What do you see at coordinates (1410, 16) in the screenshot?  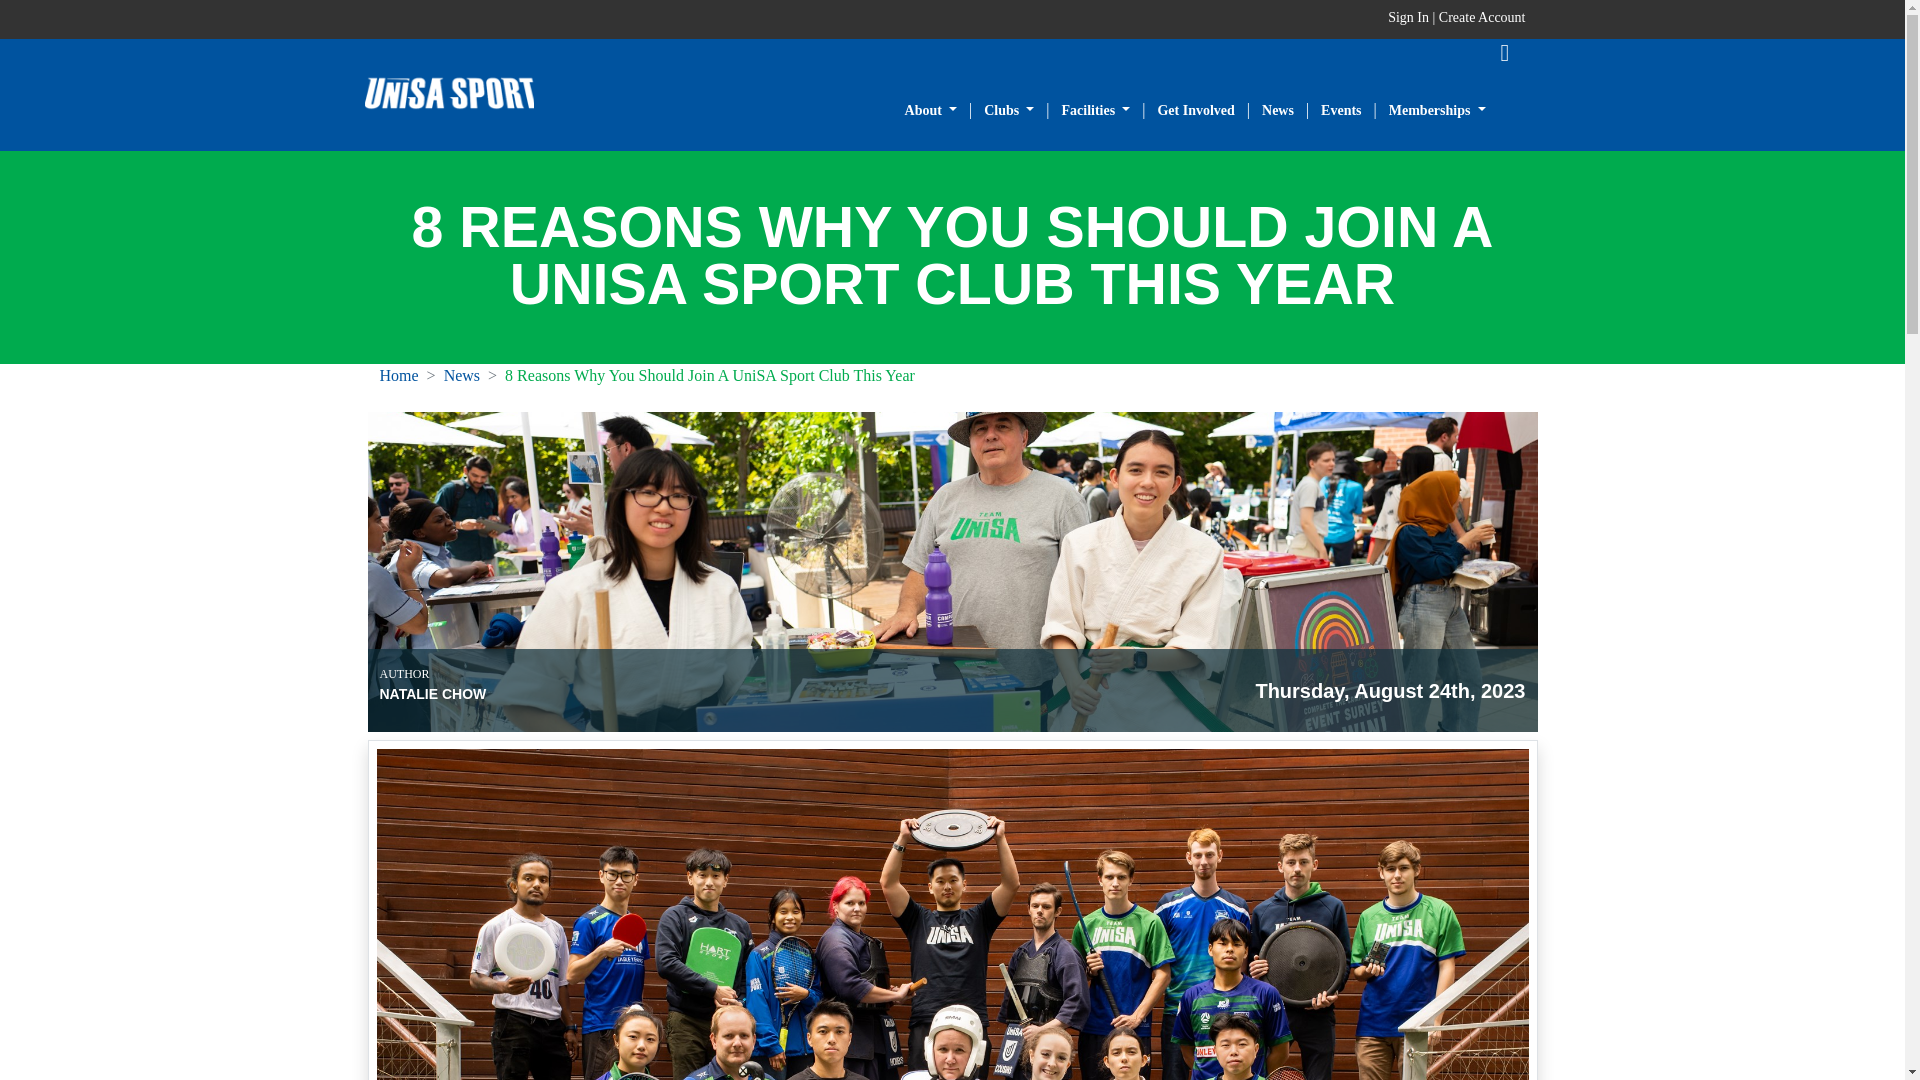 I see `Sign In` at bounding box center [1410, 16].